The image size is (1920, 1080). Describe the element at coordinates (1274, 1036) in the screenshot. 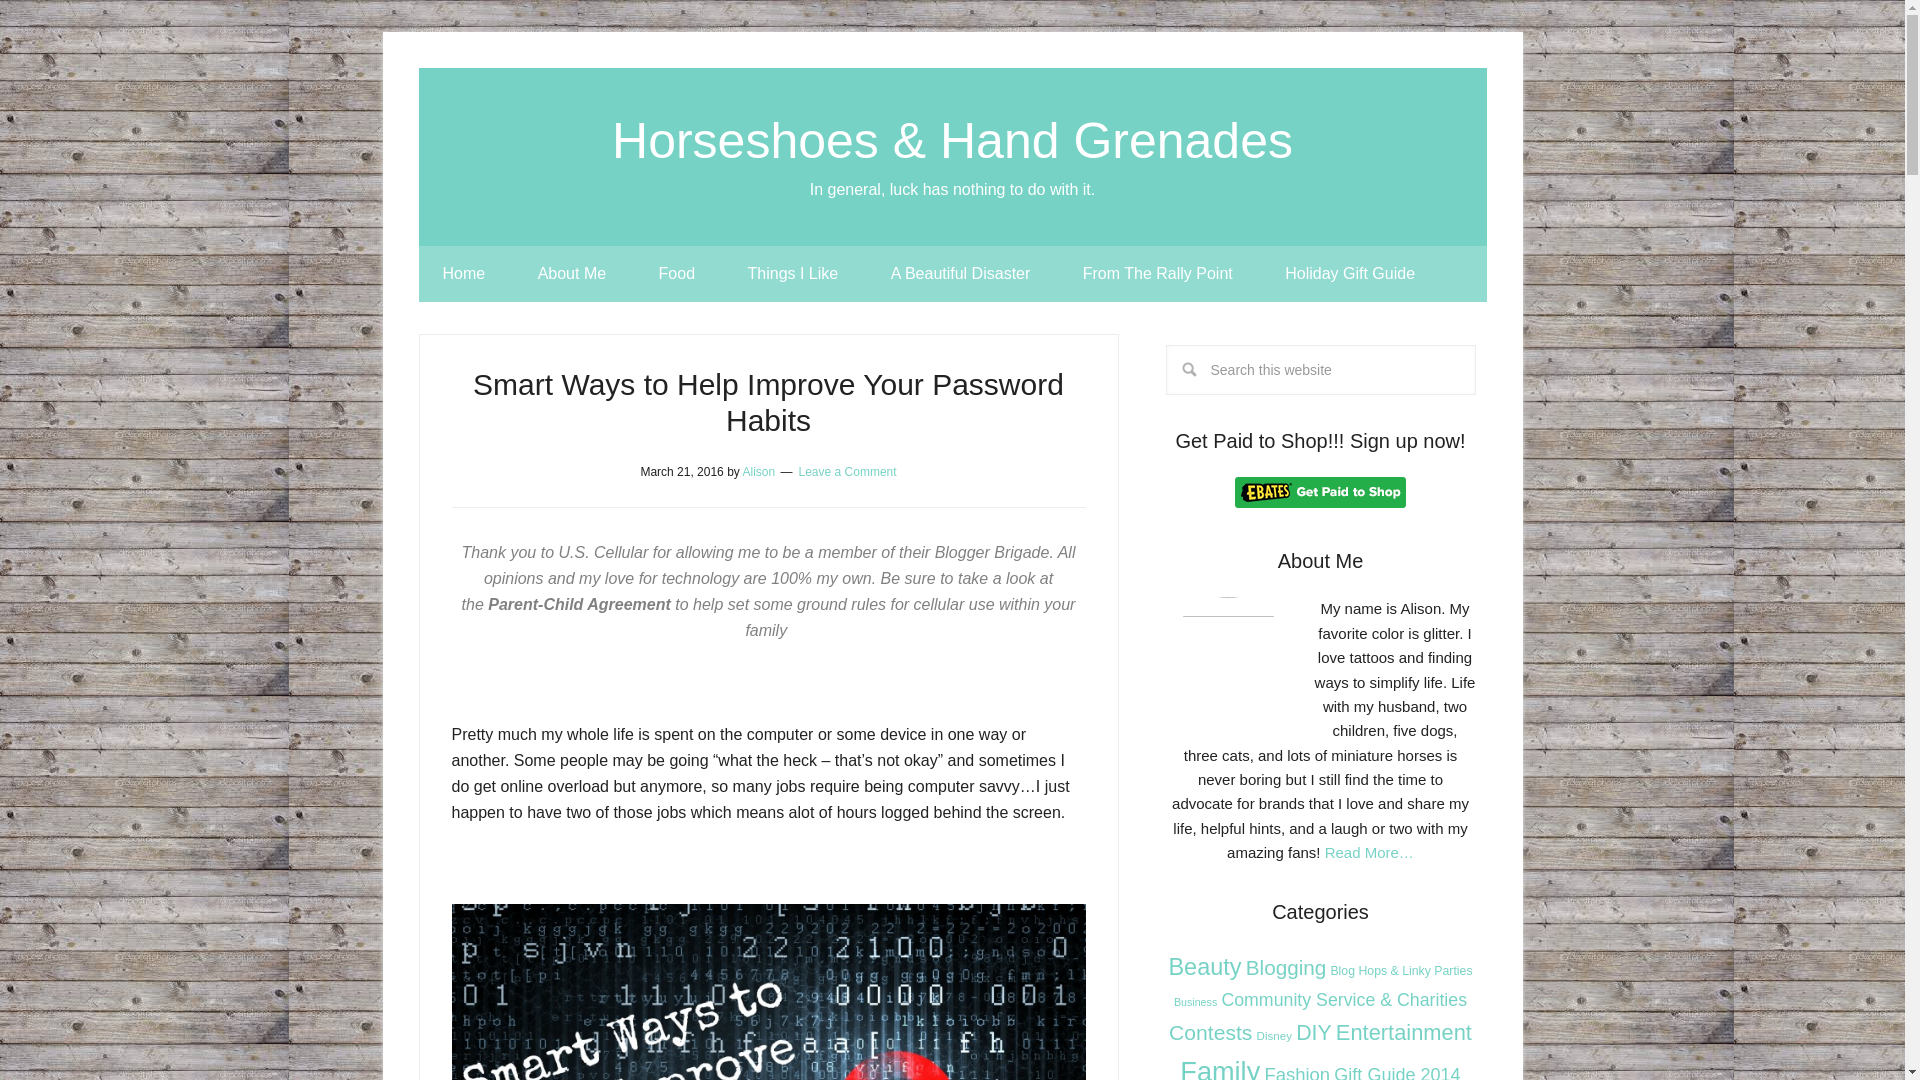

I see `Disney` at that location.